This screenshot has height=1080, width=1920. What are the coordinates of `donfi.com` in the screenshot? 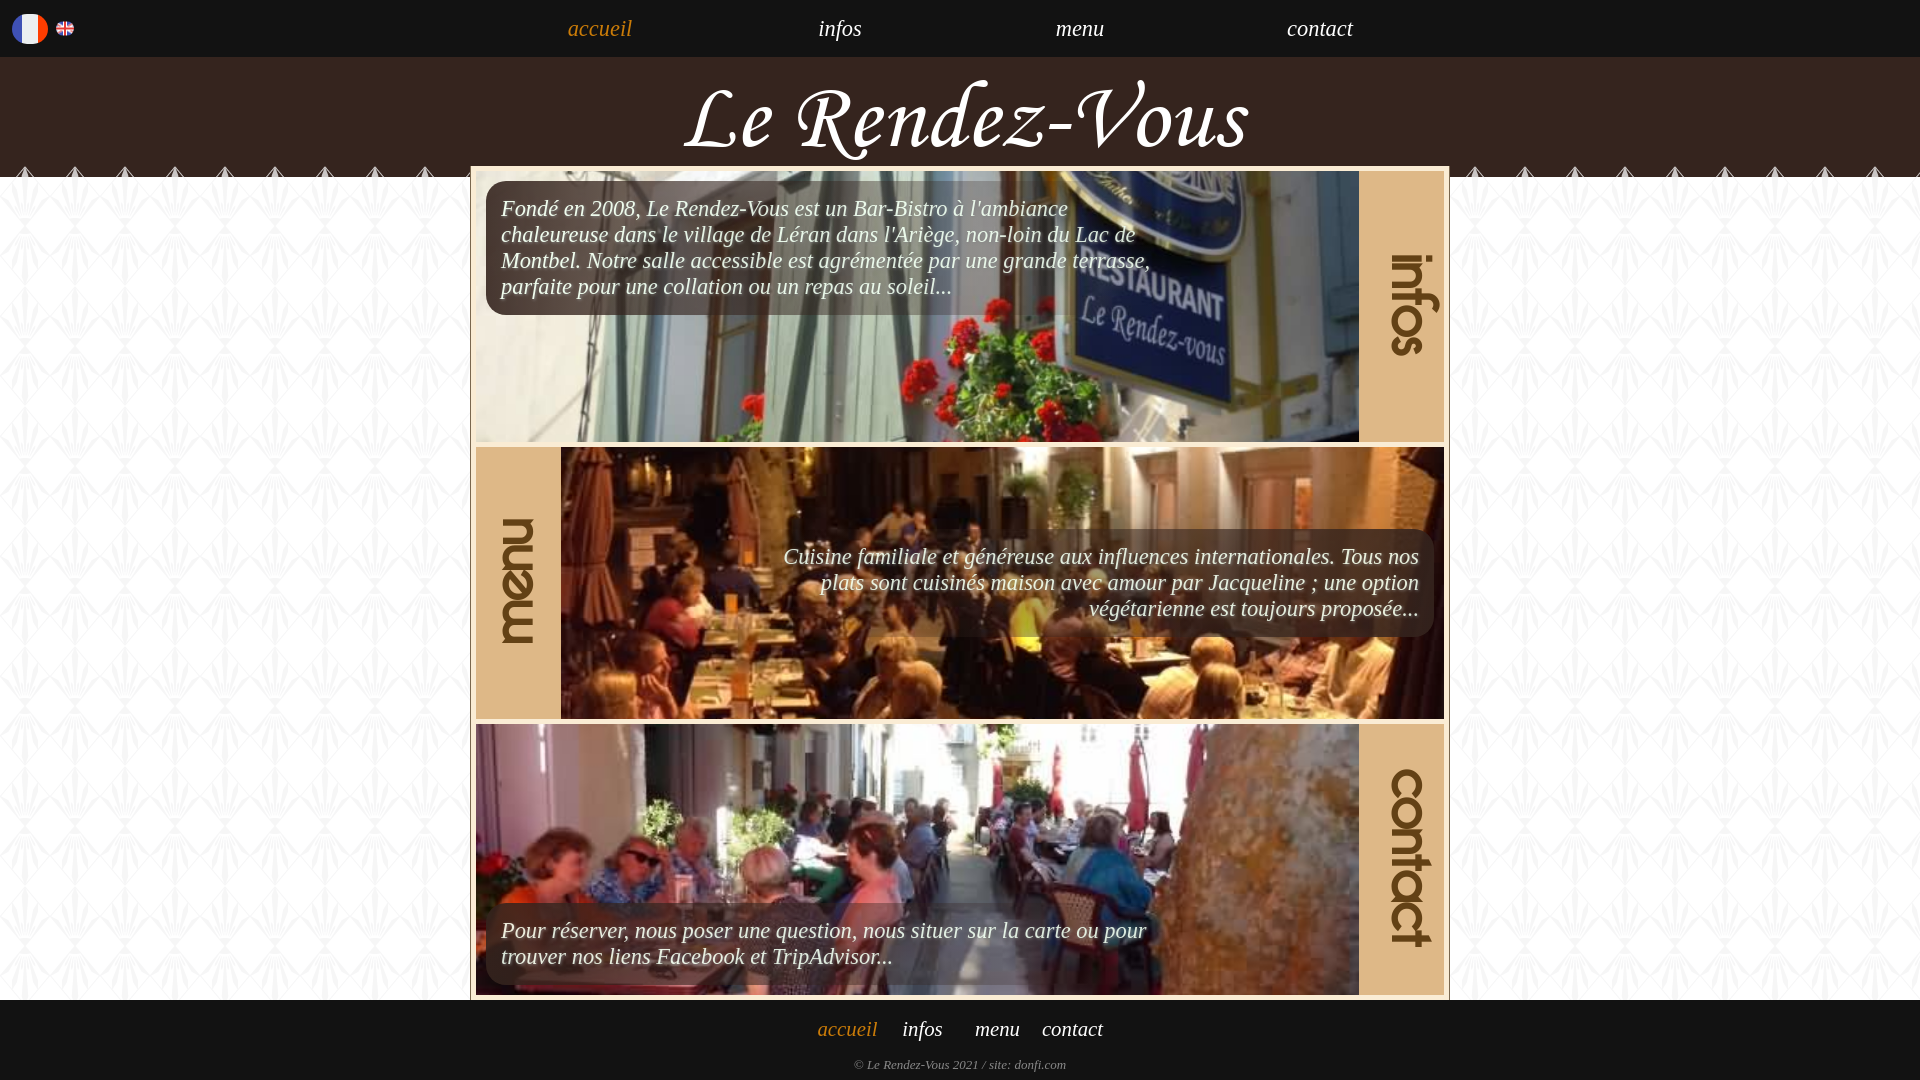 It's located at (1041, 1064).